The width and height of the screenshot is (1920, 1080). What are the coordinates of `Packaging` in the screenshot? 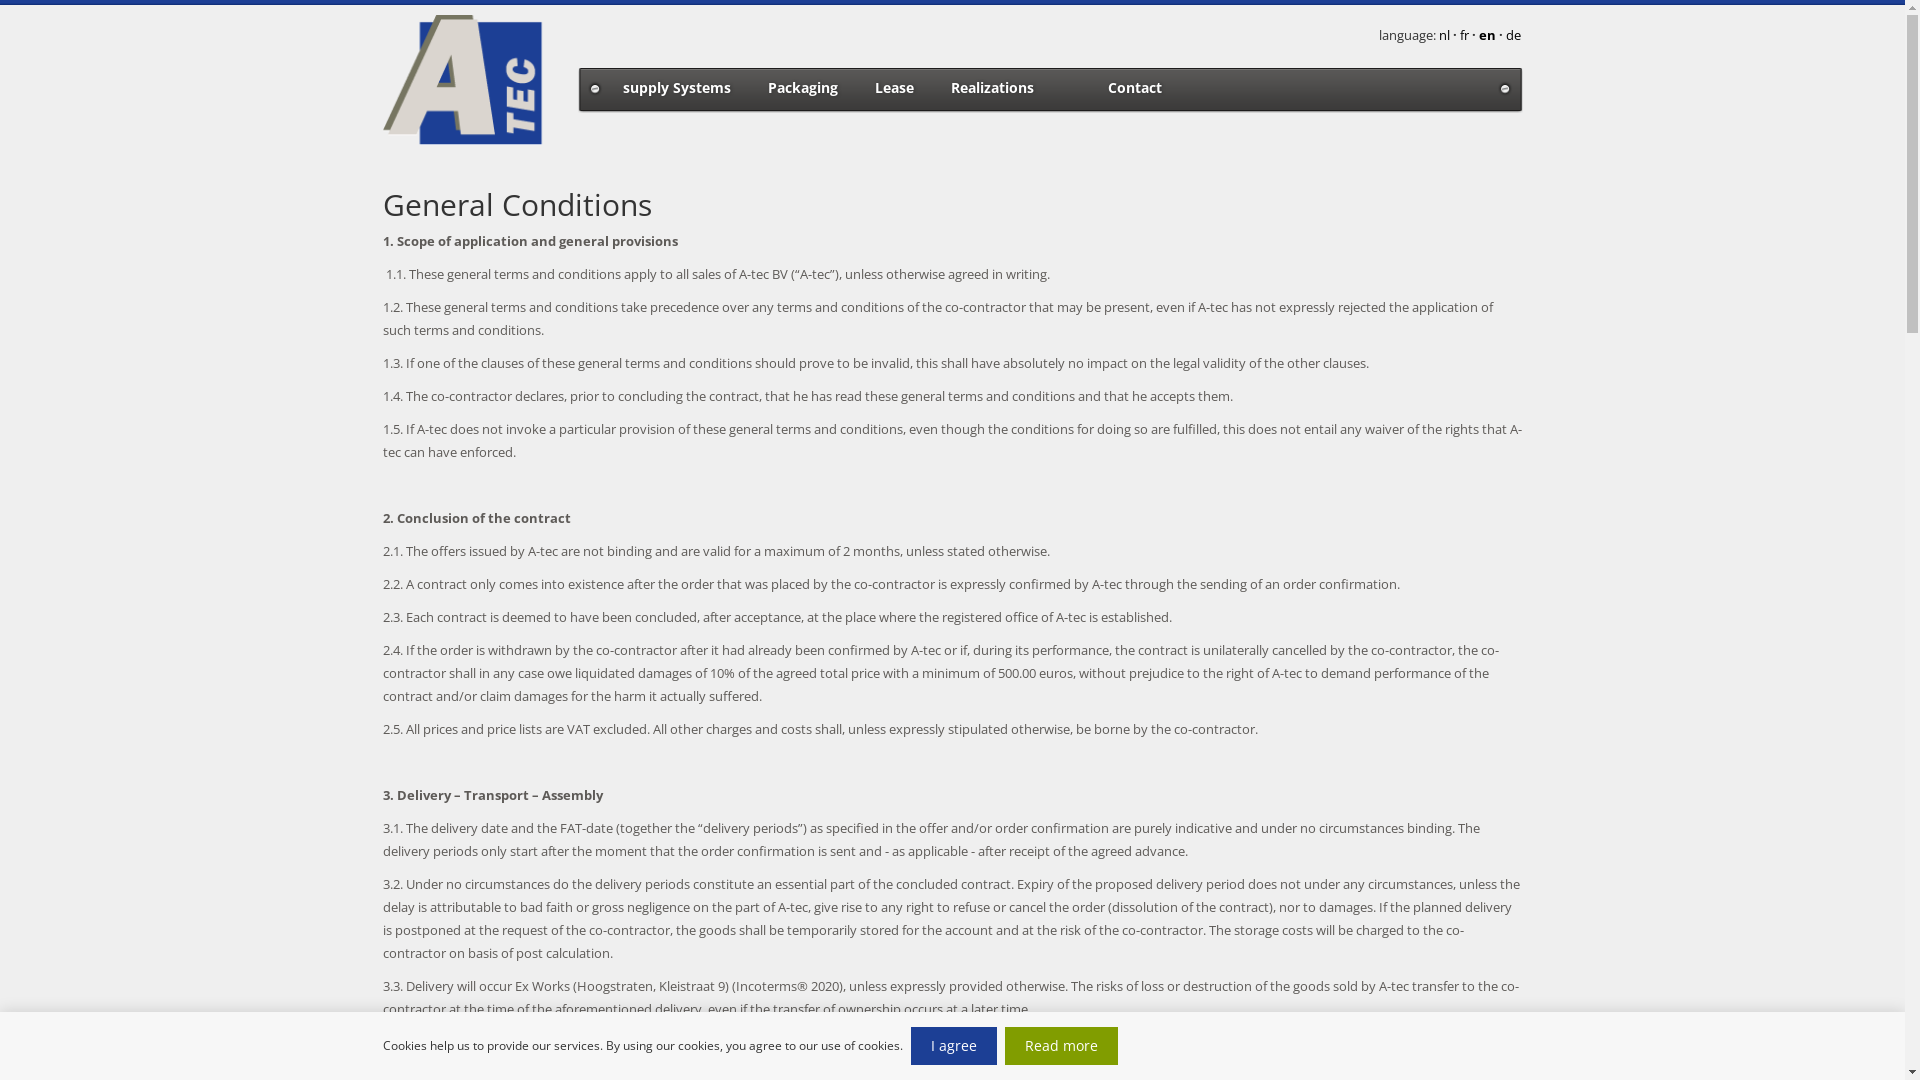 It's located at (803, 87).